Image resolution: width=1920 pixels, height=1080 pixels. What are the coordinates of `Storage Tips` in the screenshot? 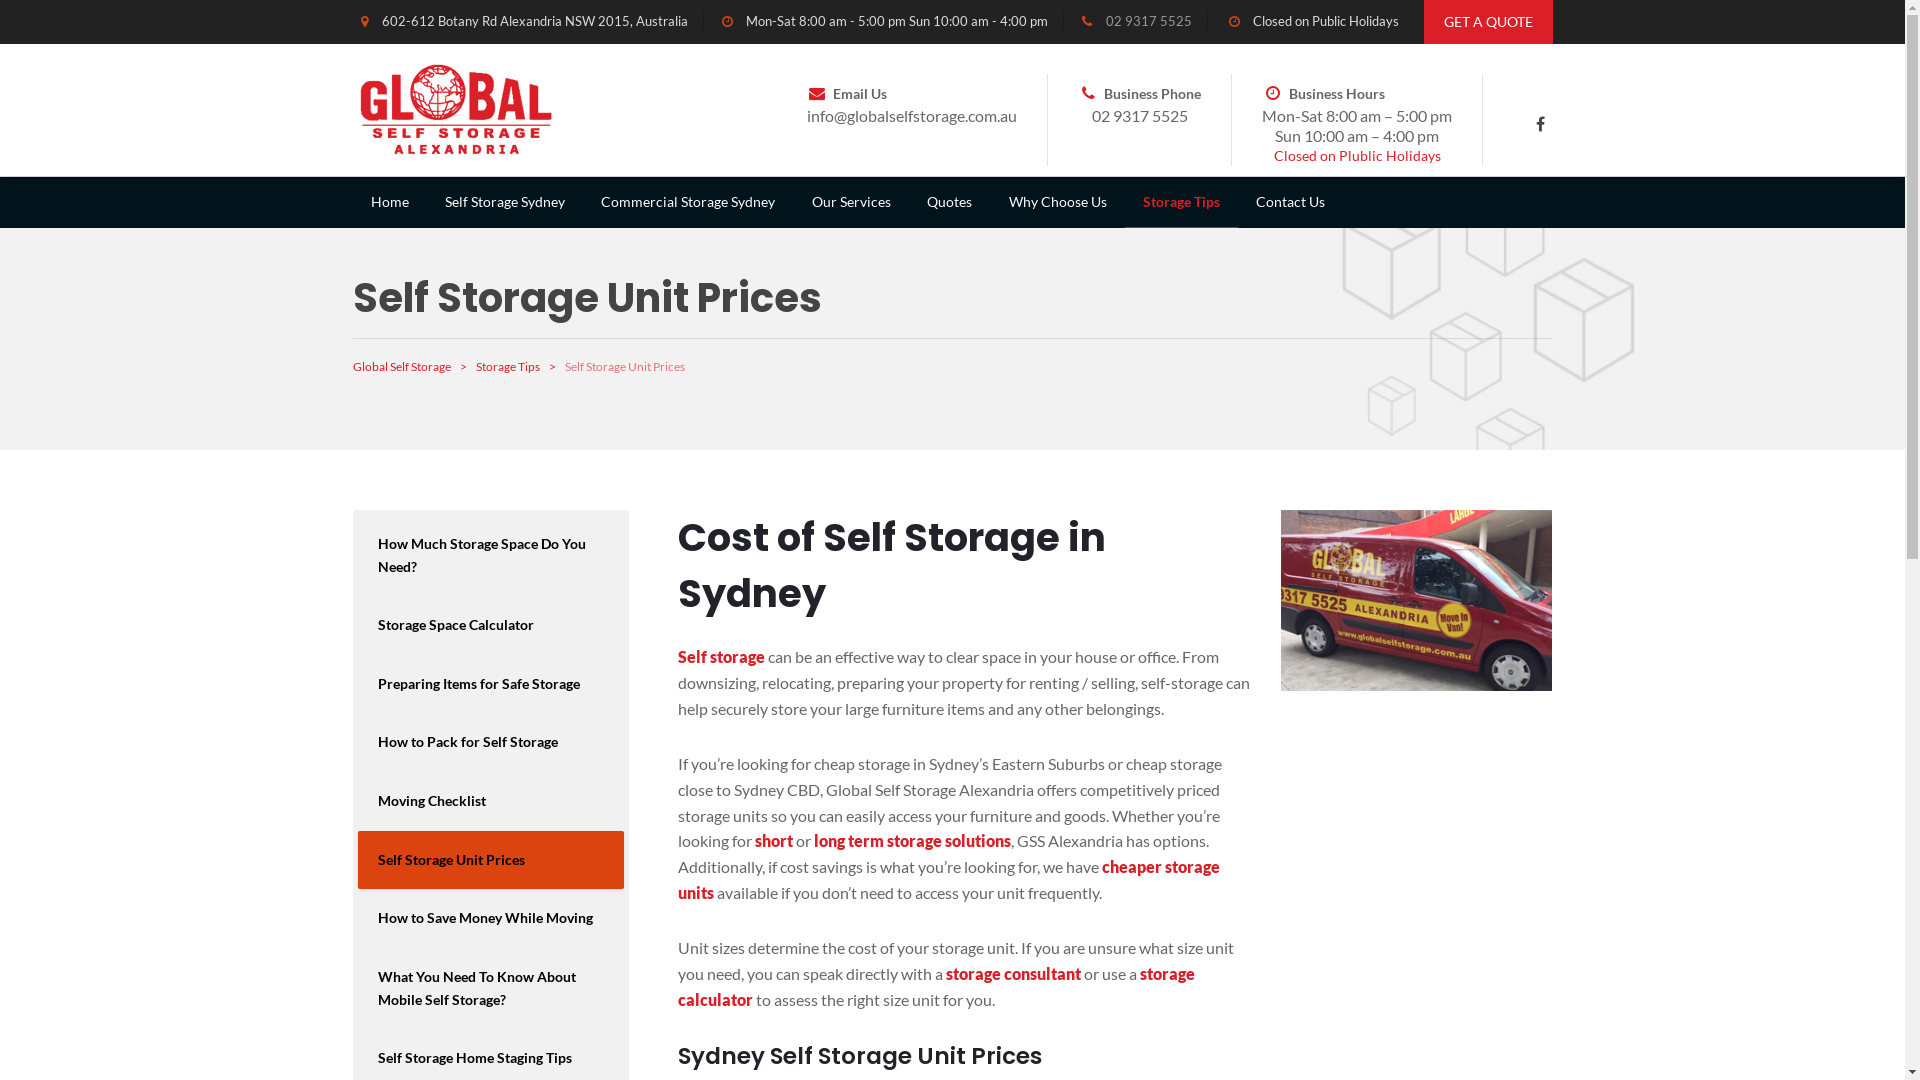 It's located at (1182, 202).